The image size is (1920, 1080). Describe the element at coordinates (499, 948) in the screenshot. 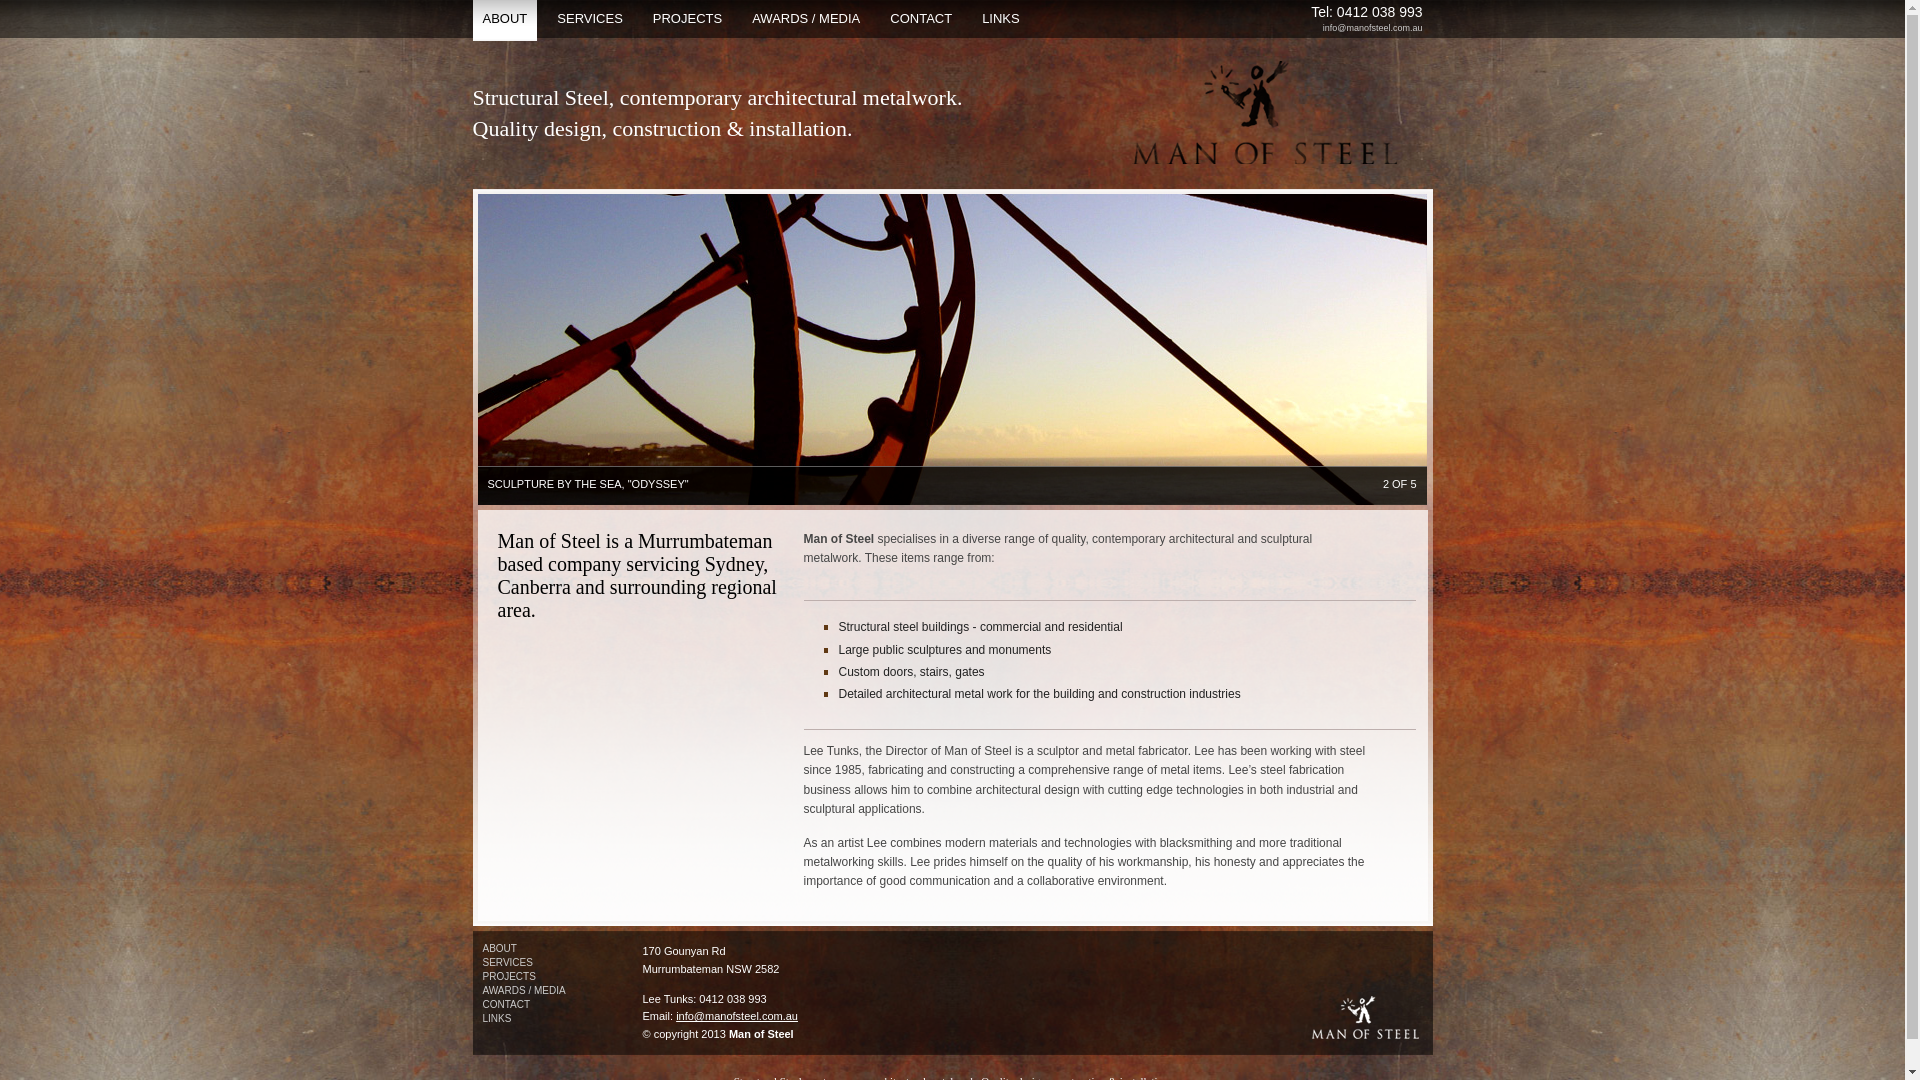

I see `ABOUT` at that location.